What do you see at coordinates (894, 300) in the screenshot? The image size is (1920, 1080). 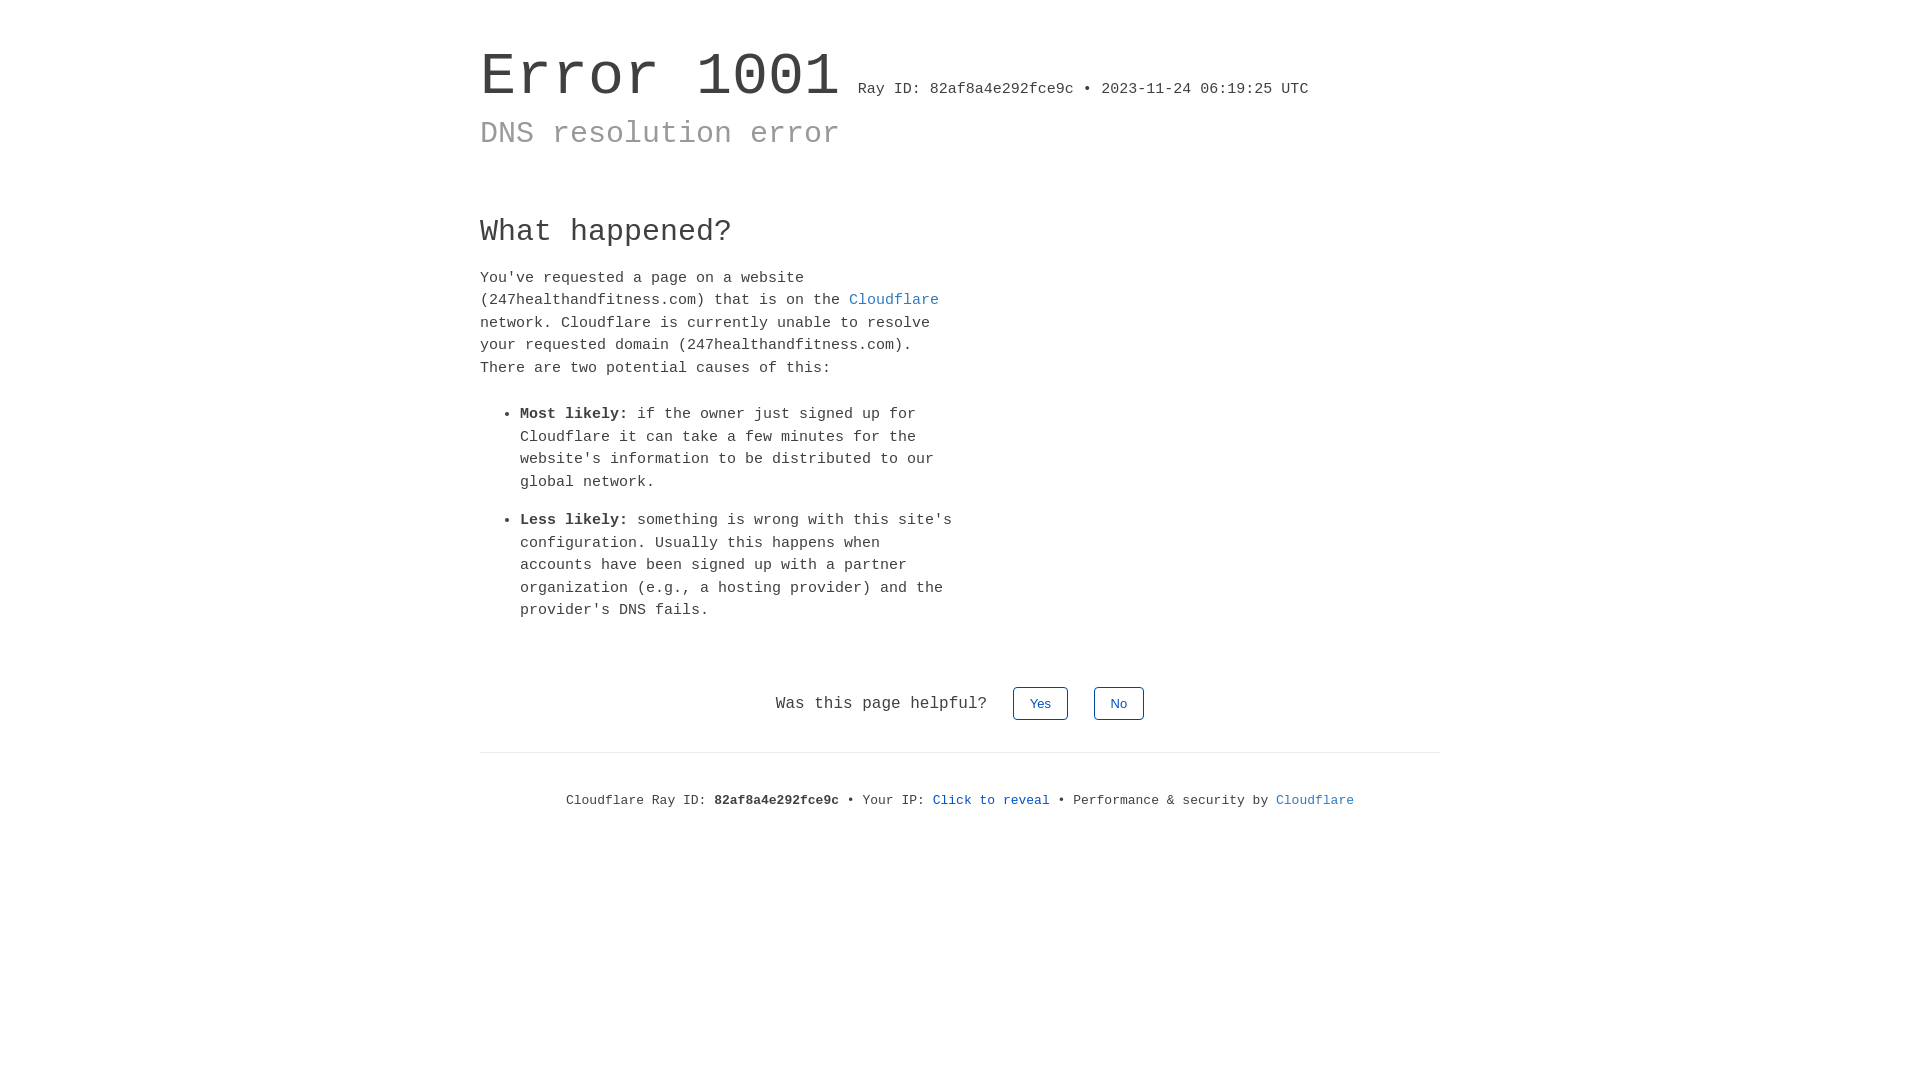 I see `Cloudflare` at bounding box center [894, 300].